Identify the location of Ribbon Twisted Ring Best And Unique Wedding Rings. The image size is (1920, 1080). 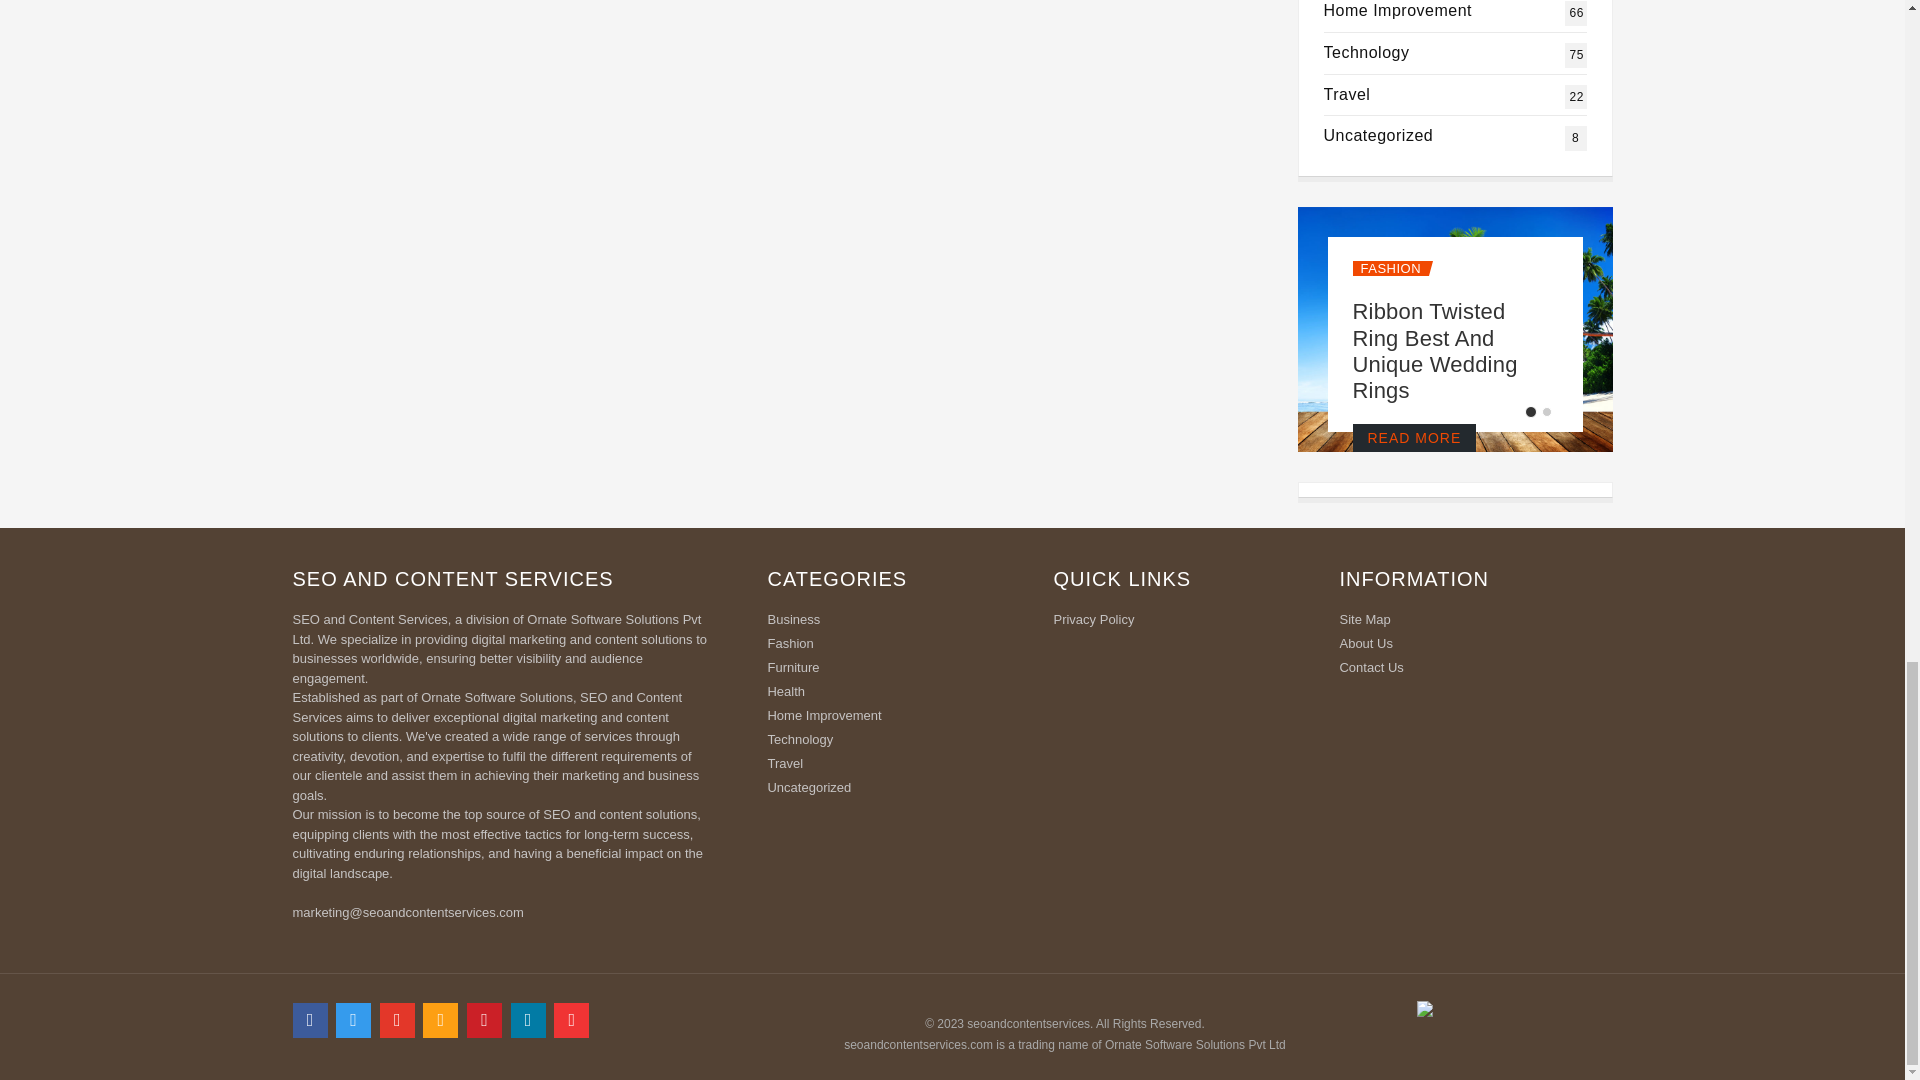
(1366, 52).